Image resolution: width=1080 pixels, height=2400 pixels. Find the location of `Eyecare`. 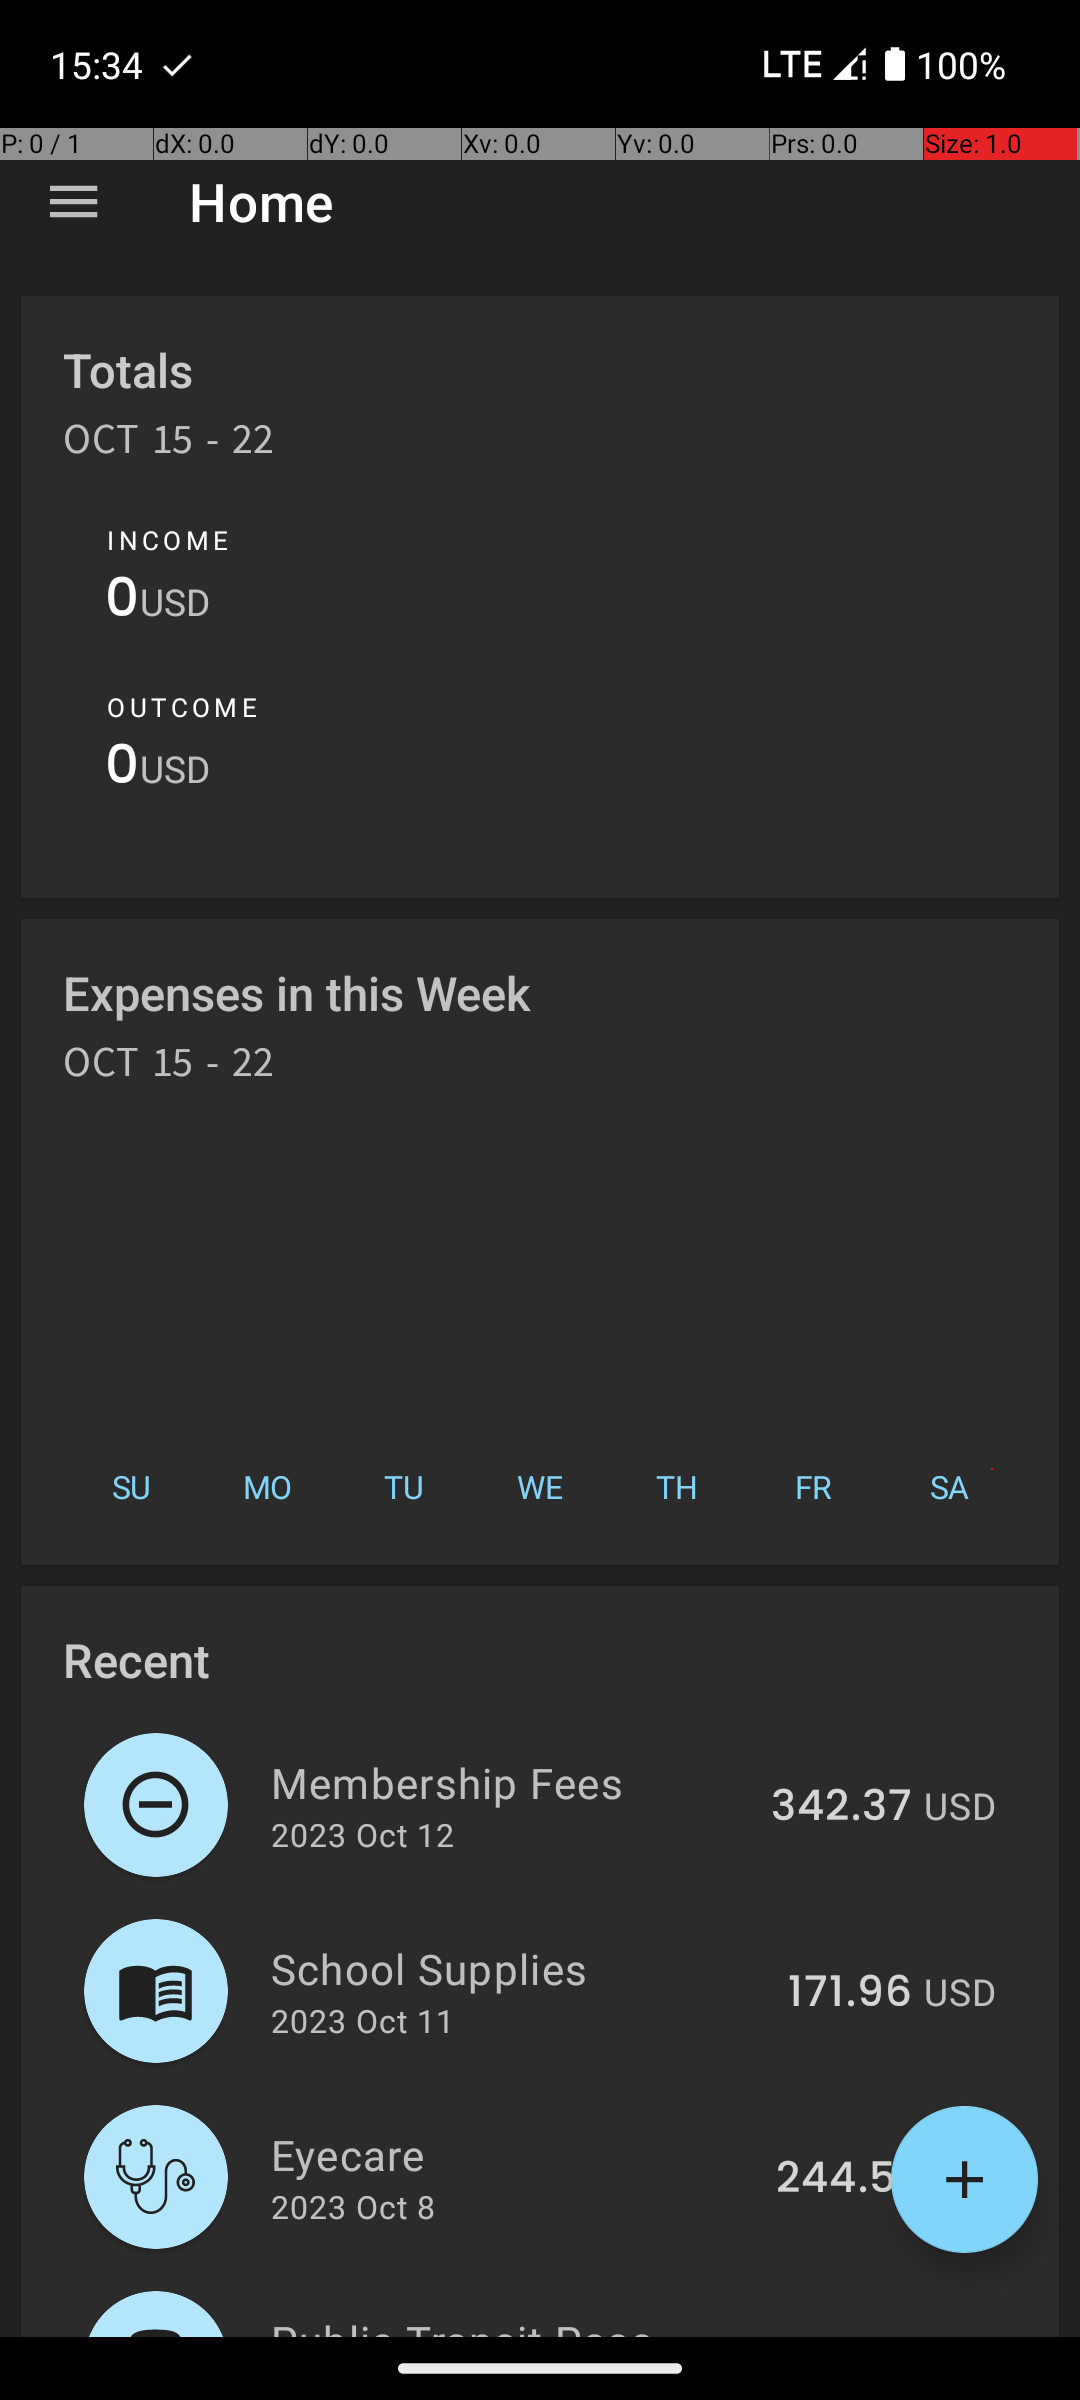

Eyecare is located at coordinates (512, 2154).